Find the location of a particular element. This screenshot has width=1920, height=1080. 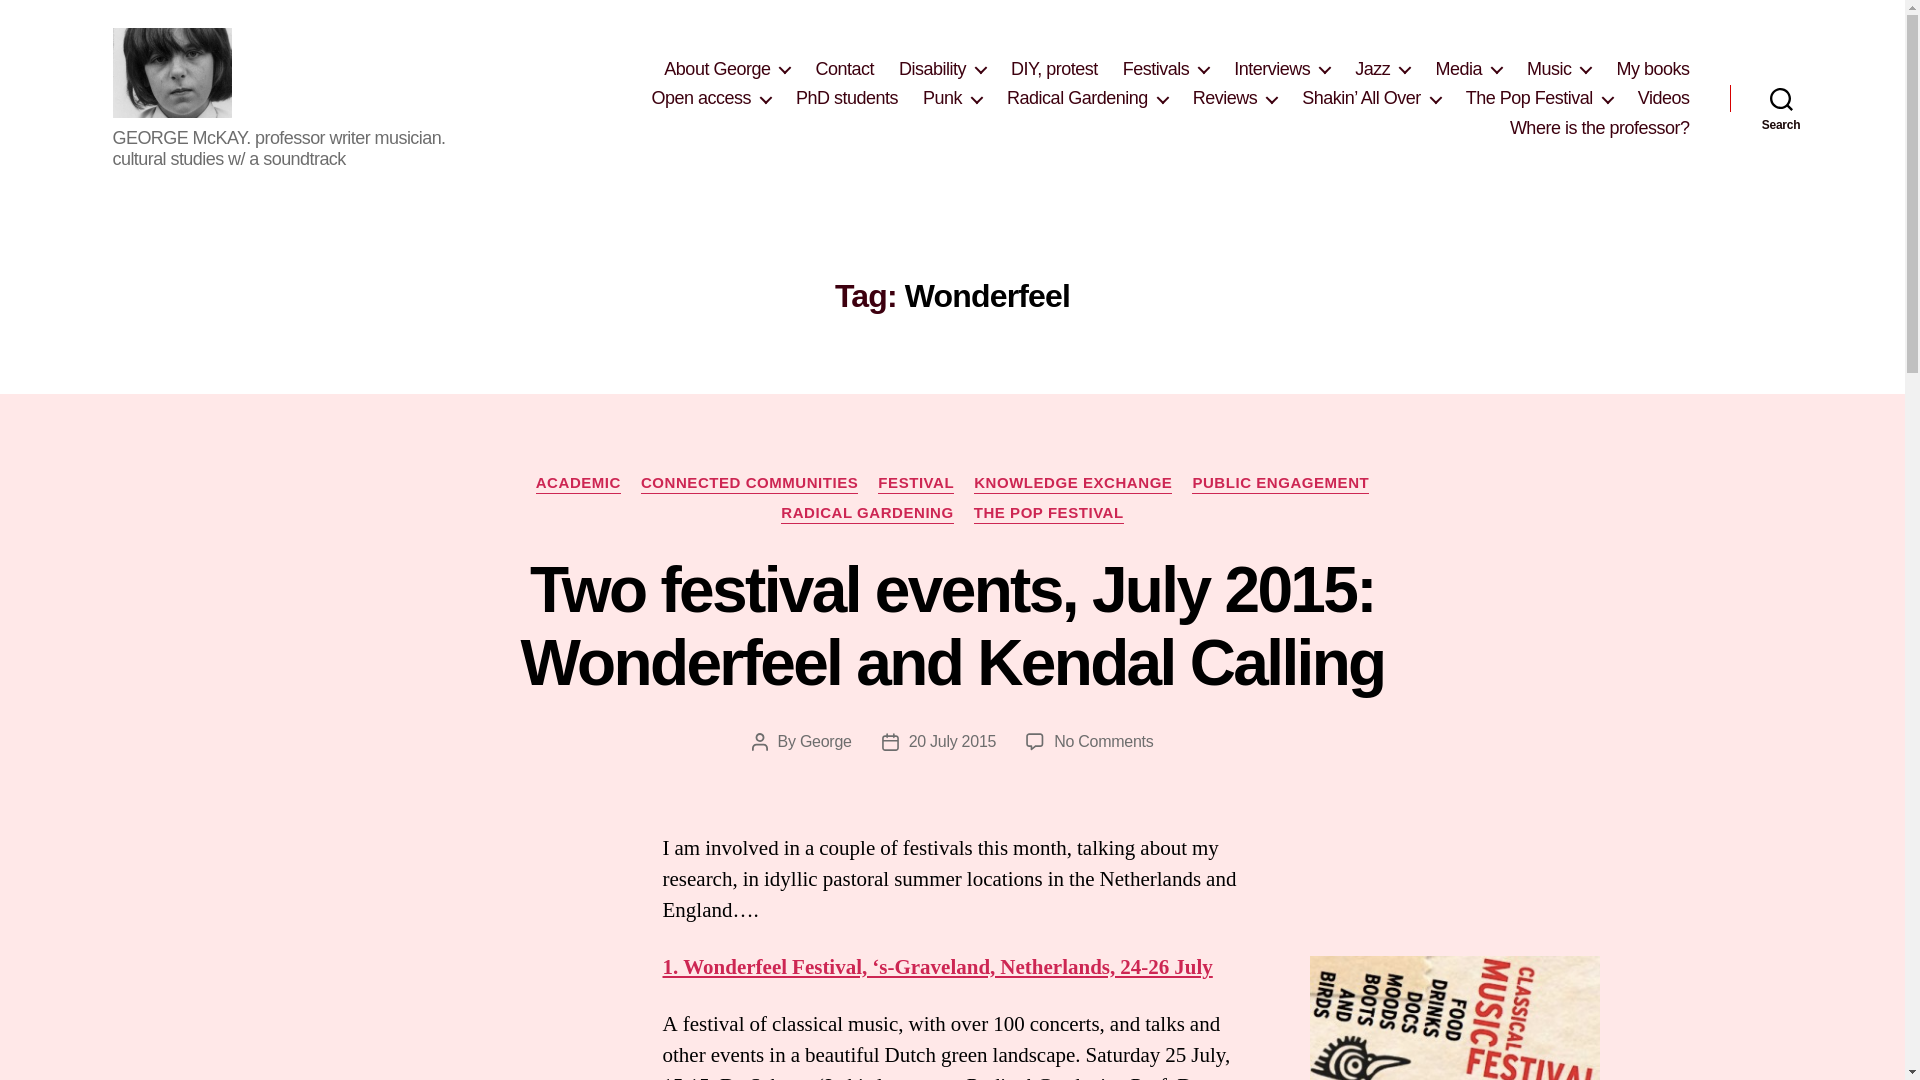

Disability is located at coordinates (942, 70).